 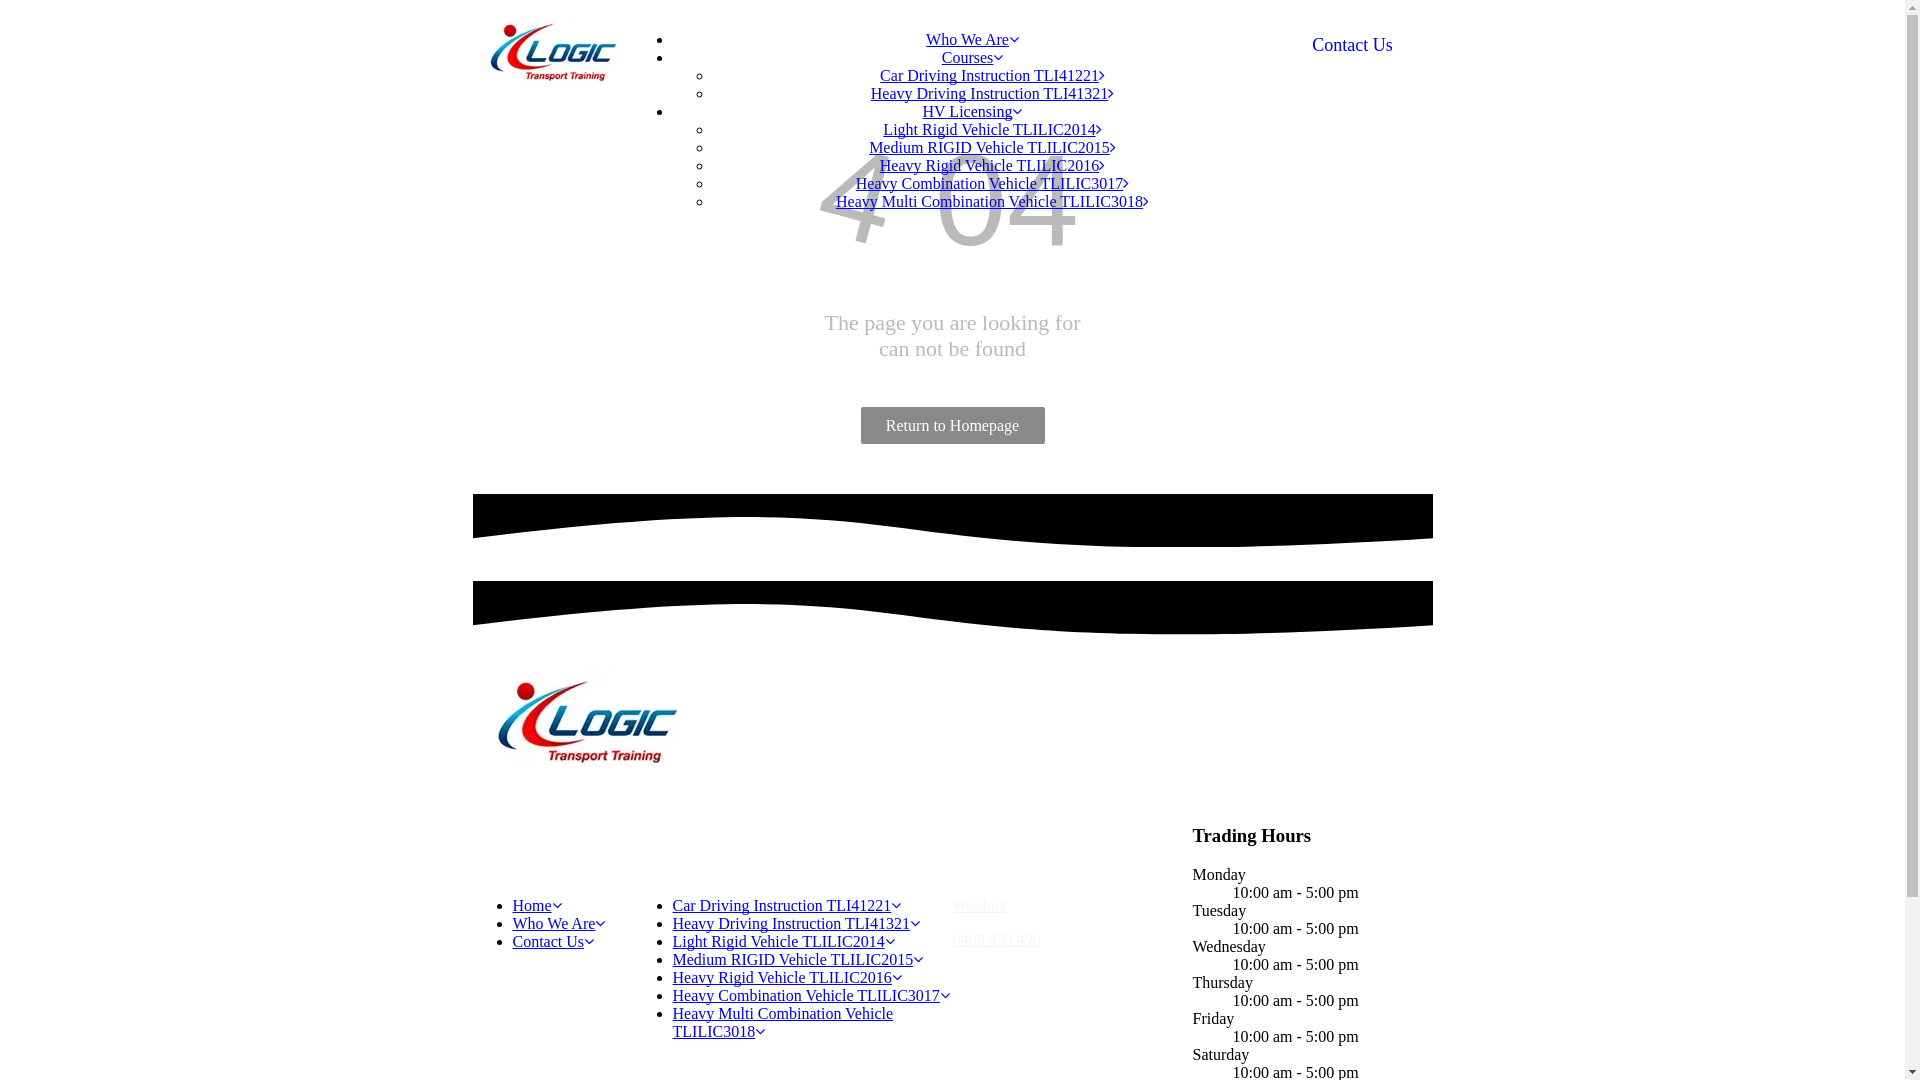 What do you see at coordinates (992, 184) in the screenshot?
I see `Heavy Combination Vehicle TLILIC3017` at bounding box center [992, 184].